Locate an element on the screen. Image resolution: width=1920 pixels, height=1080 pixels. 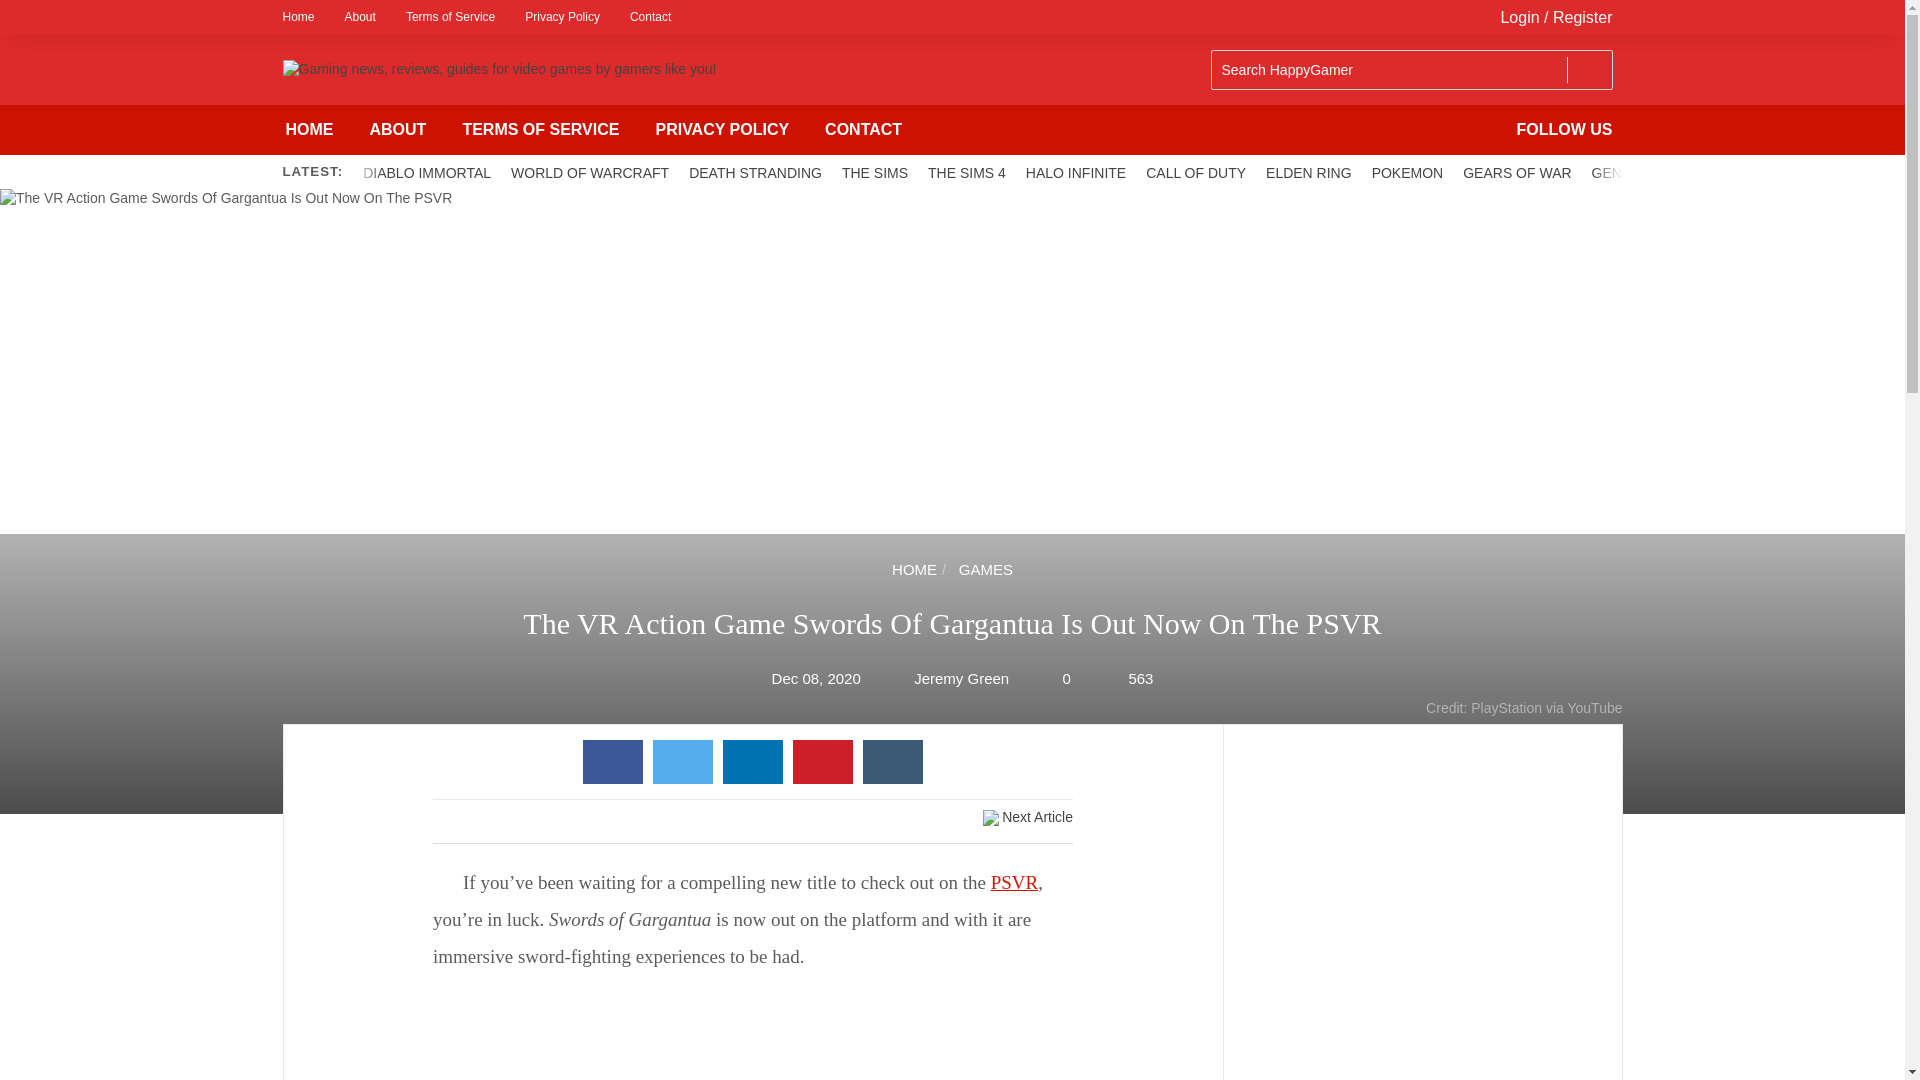
About is located at coordinates (360, 17).